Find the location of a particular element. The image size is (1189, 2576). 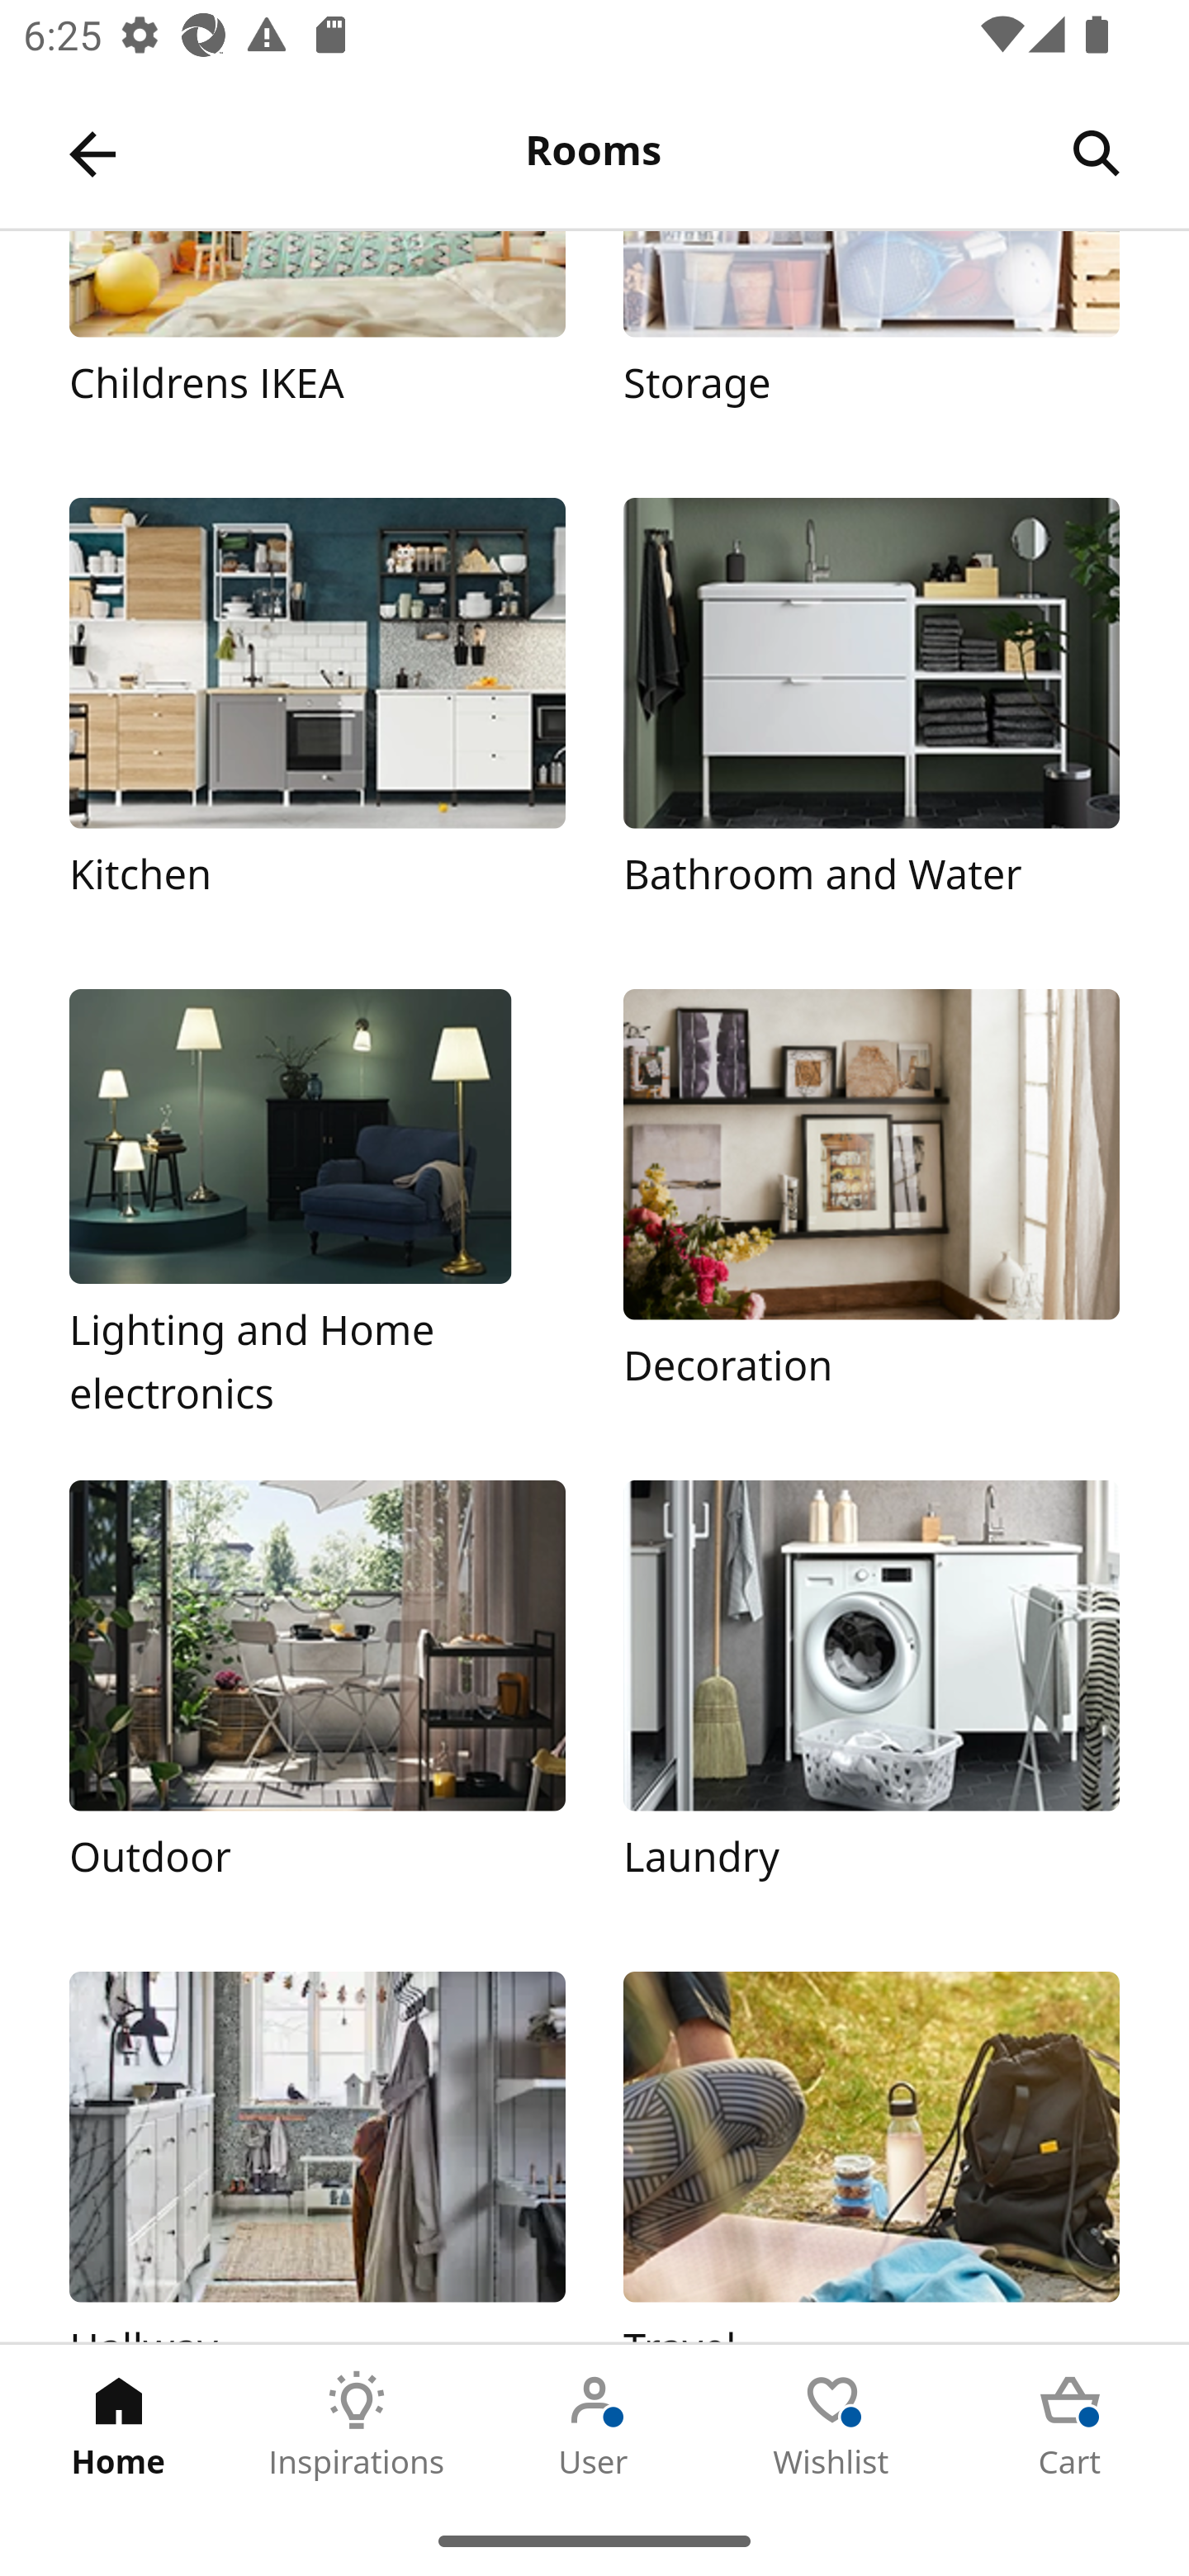

Travel is located at coordinates (871, 2156).